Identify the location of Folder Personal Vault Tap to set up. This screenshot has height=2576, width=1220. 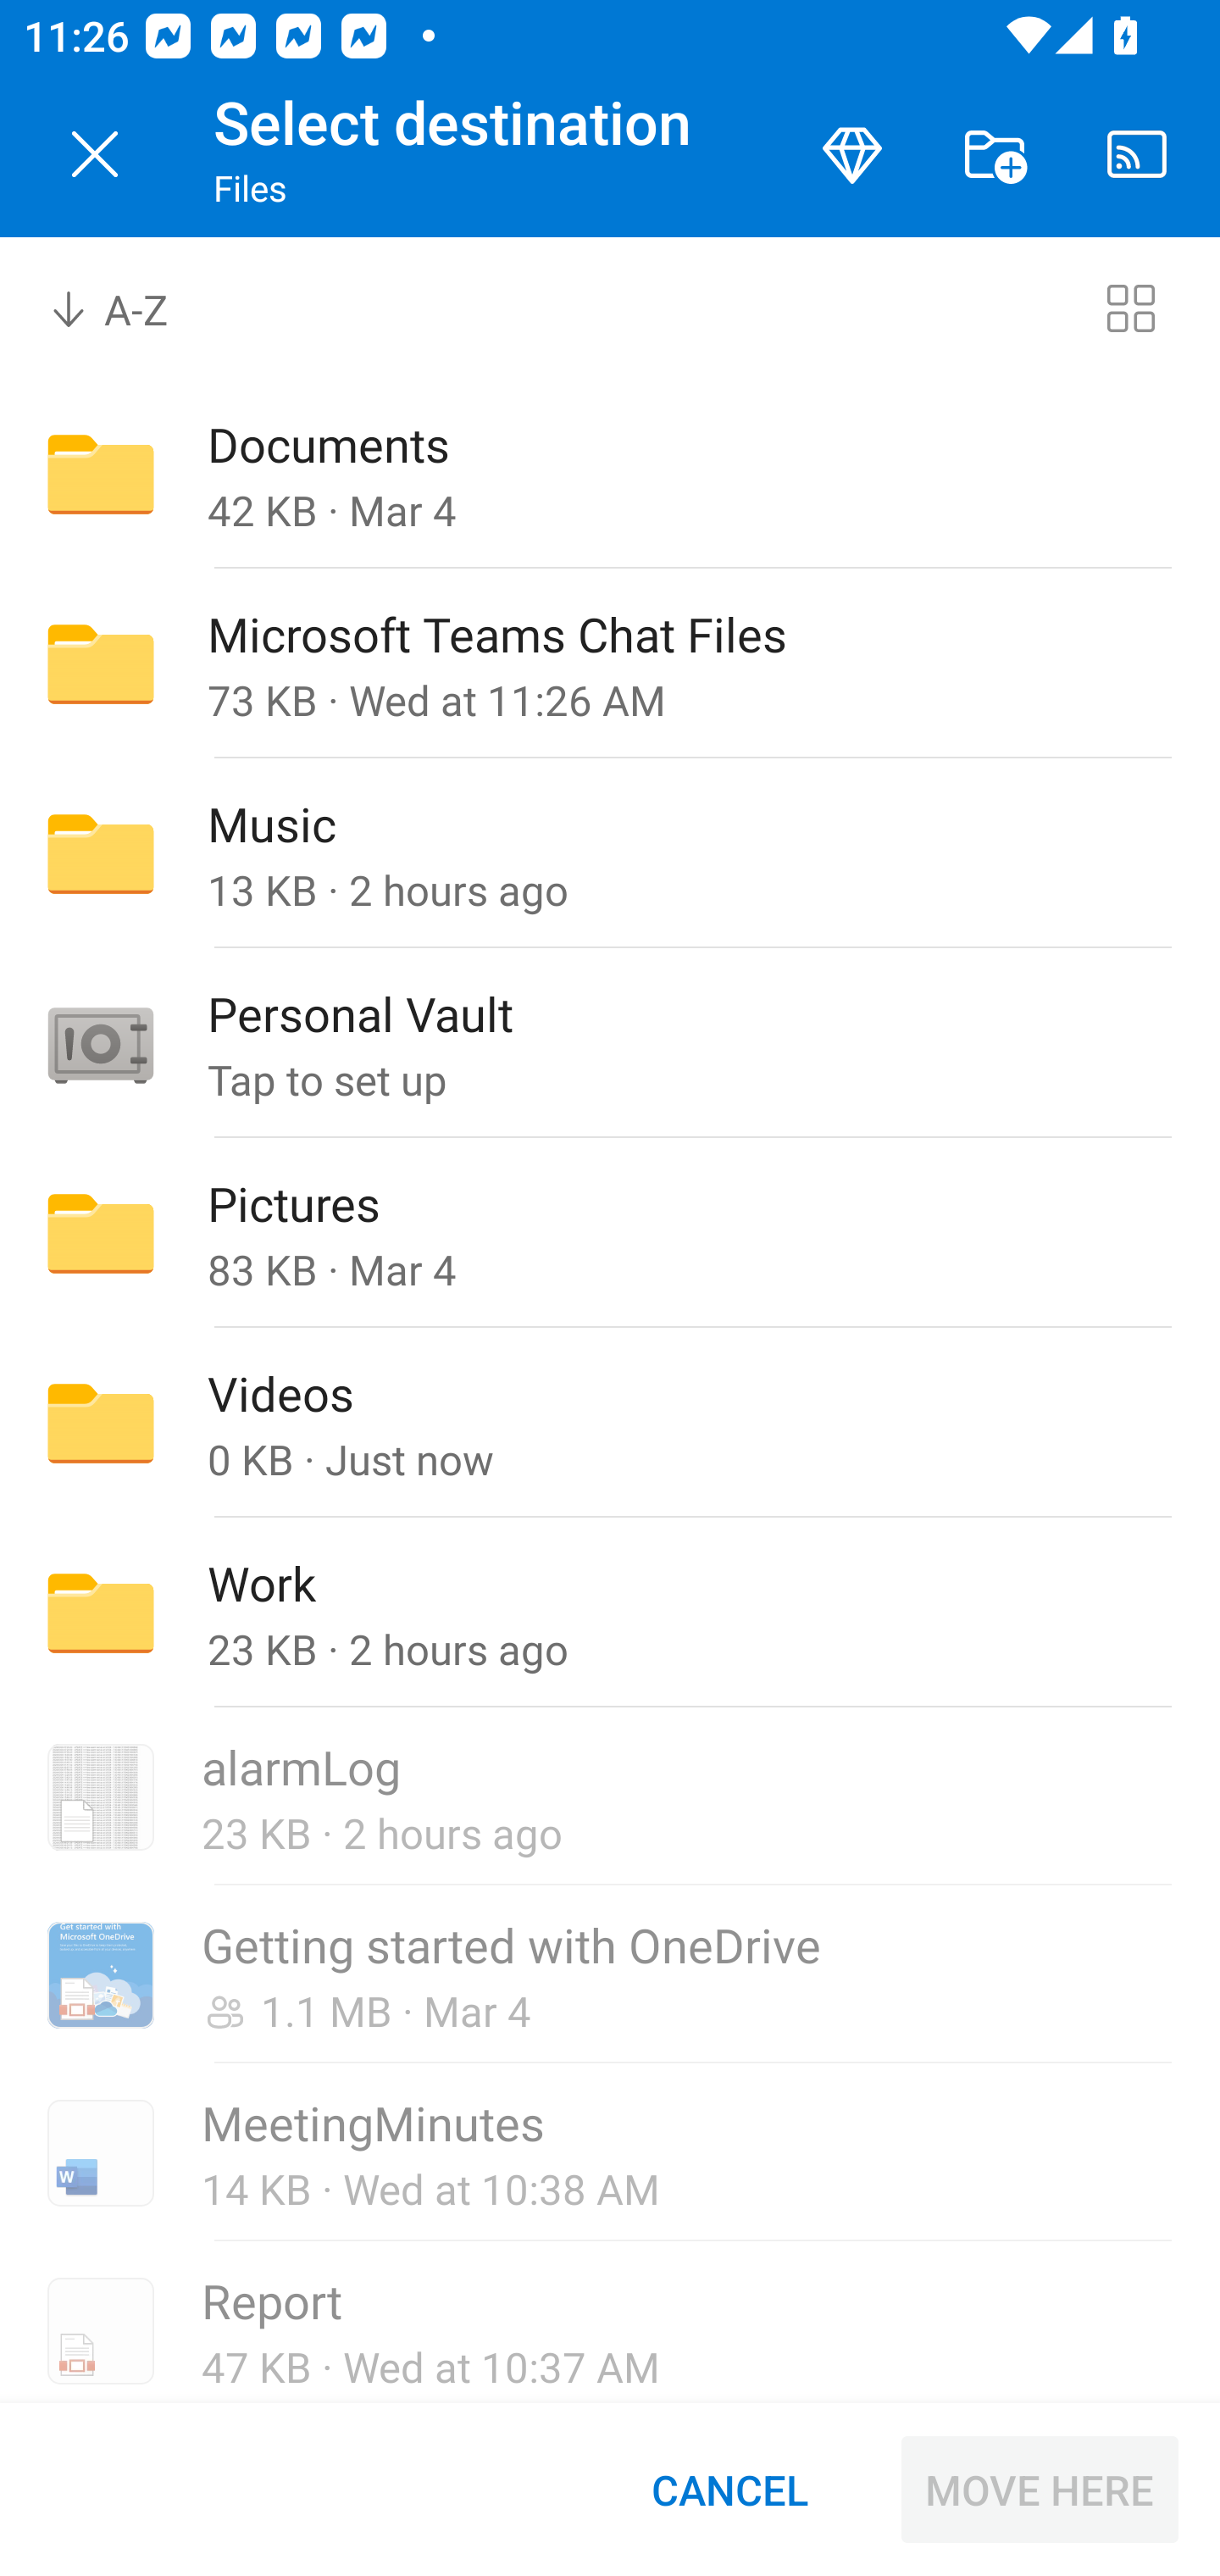
(610, 1042).